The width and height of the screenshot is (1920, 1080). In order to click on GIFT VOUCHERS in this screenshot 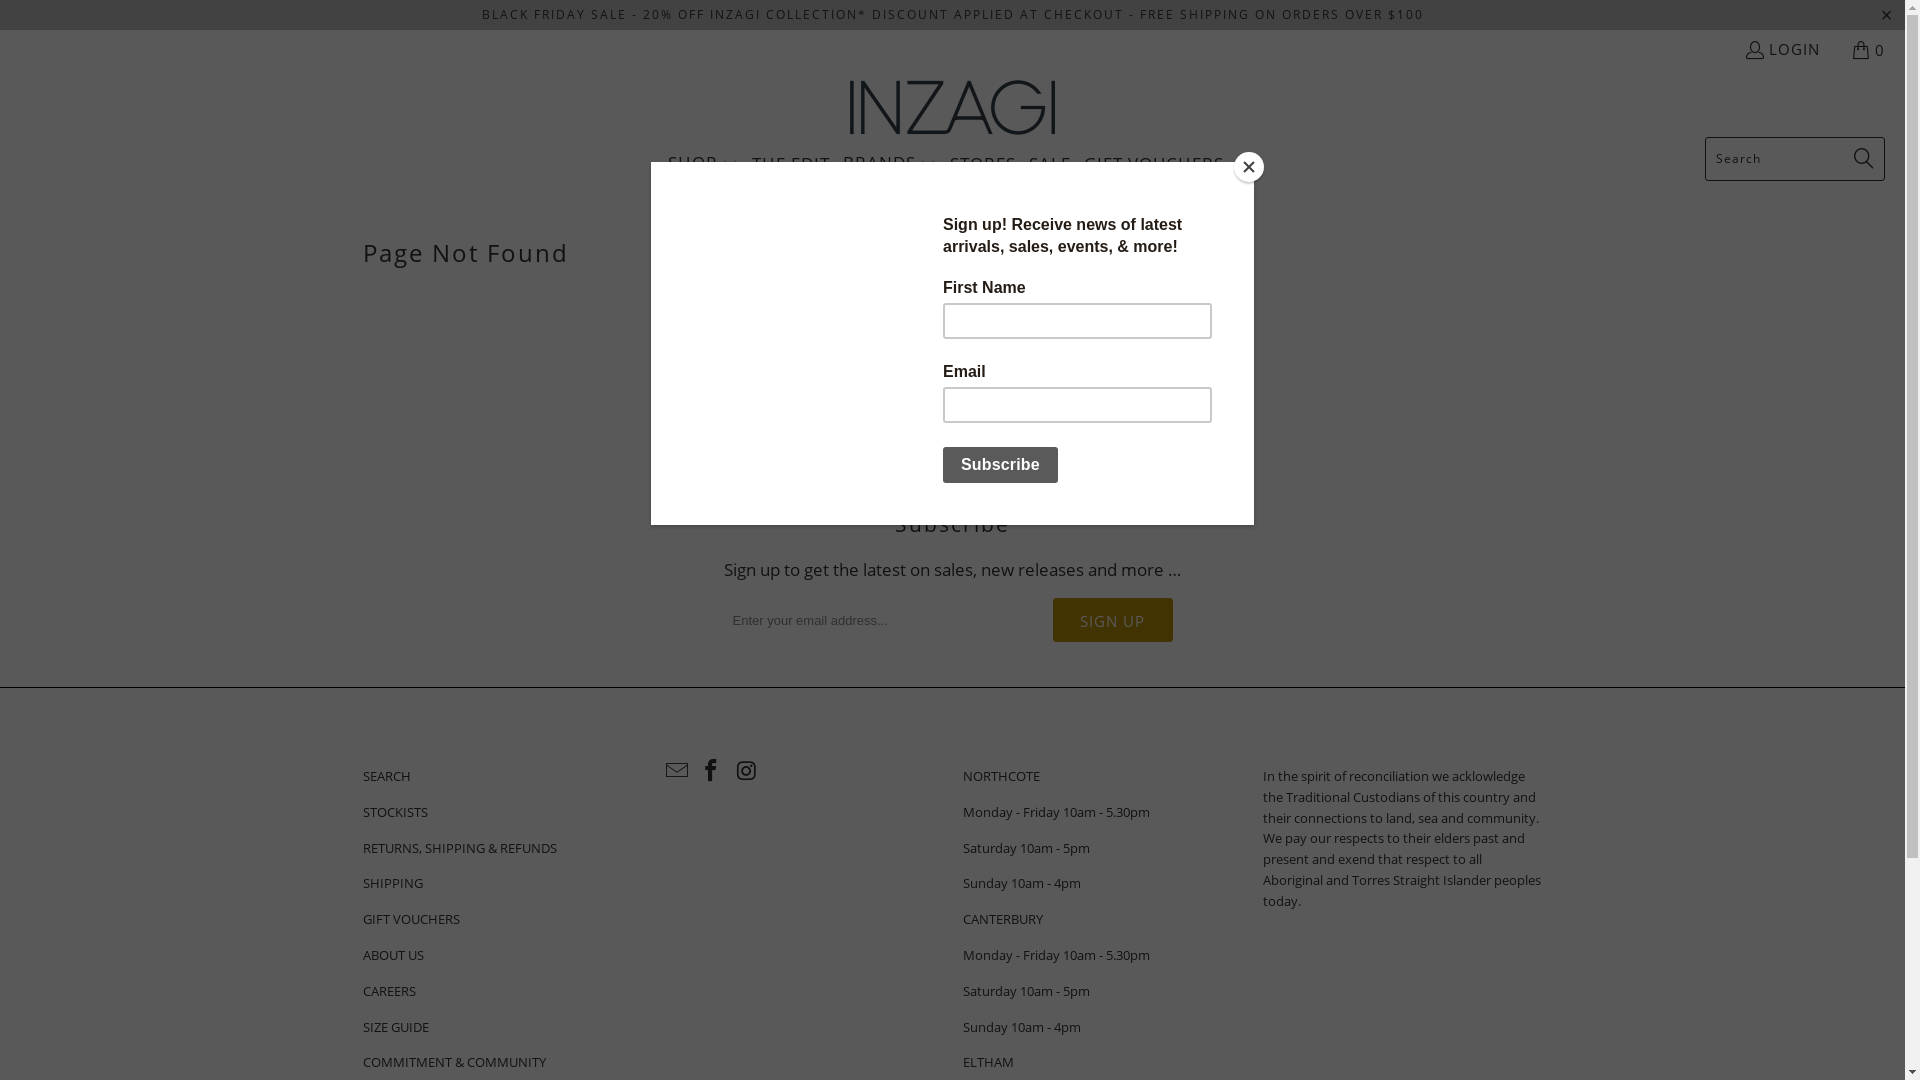, I will do `click(1154, 164)`.